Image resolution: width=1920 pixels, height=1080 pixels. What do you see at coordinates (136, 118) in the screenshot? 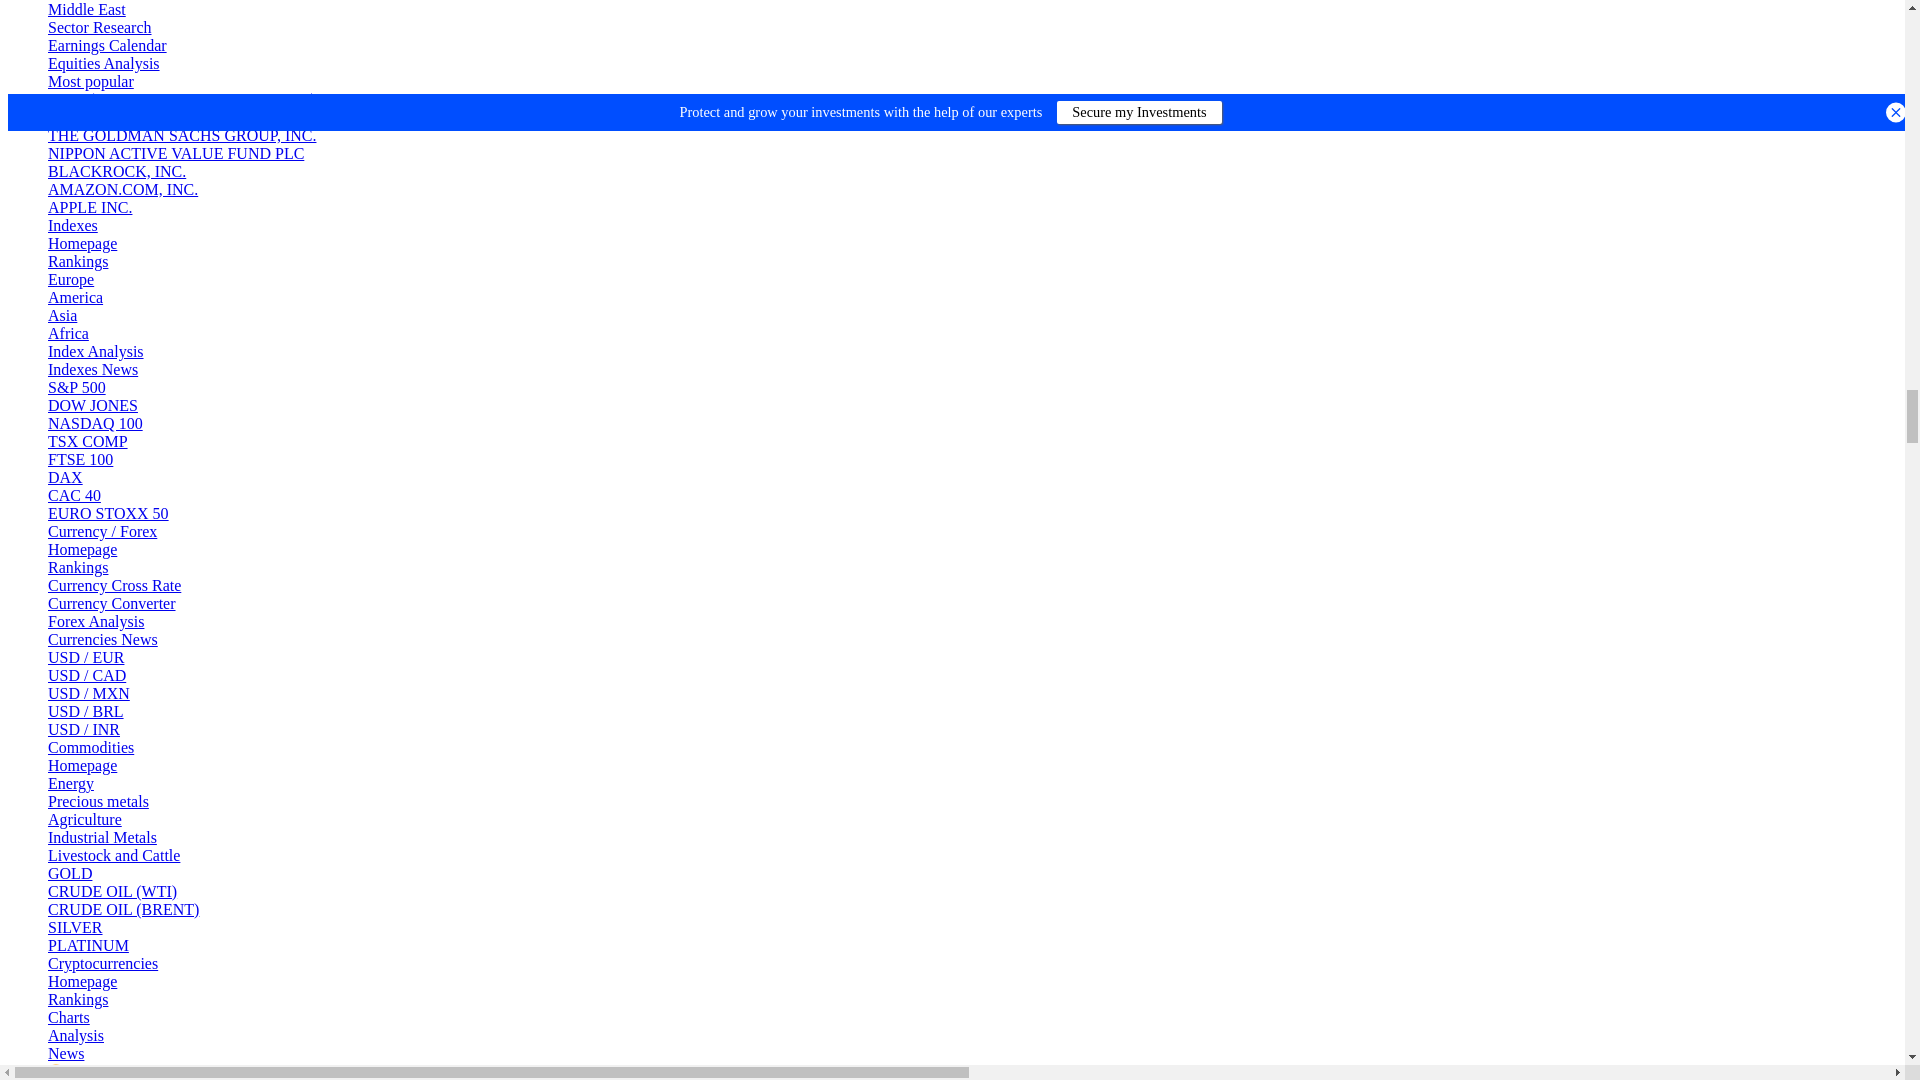
I see `Burberry Group plc` at bounding box center [136, 118].